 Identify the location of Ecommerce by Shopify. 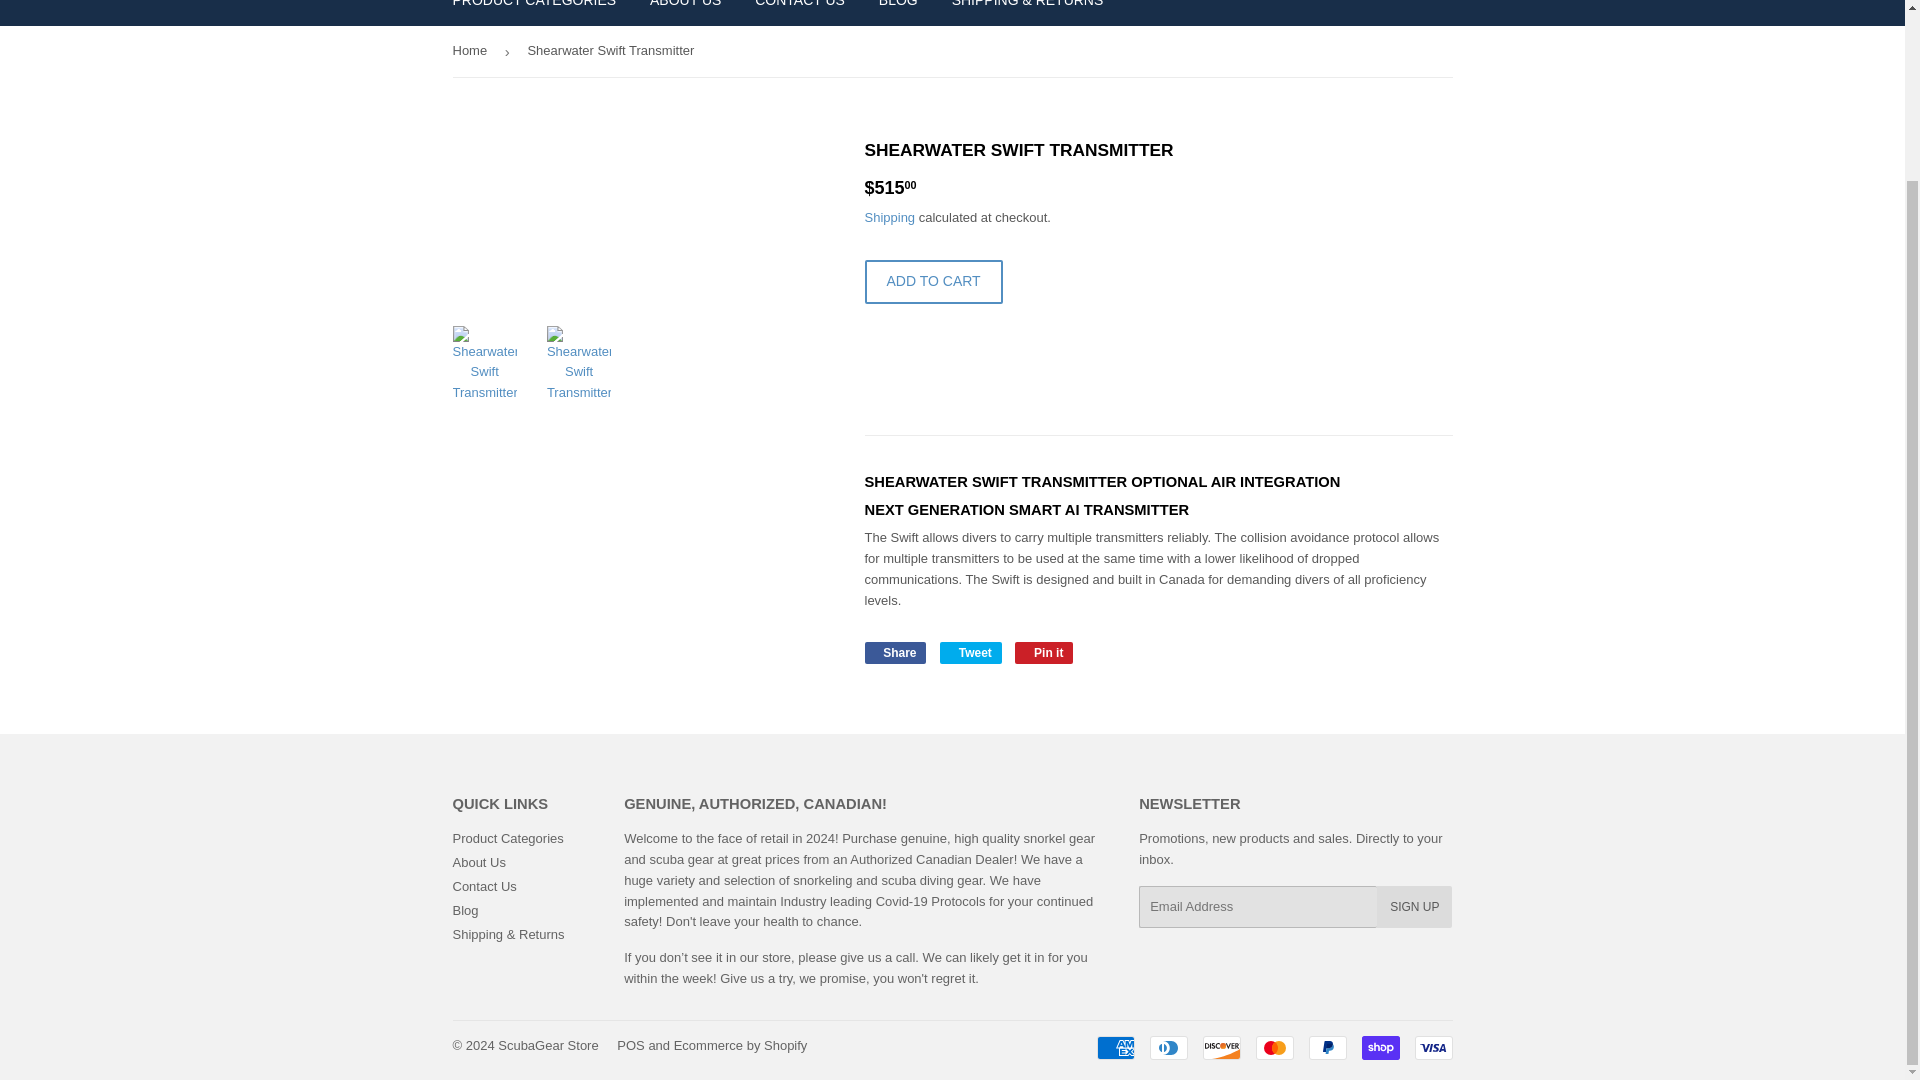
(740, 1045).